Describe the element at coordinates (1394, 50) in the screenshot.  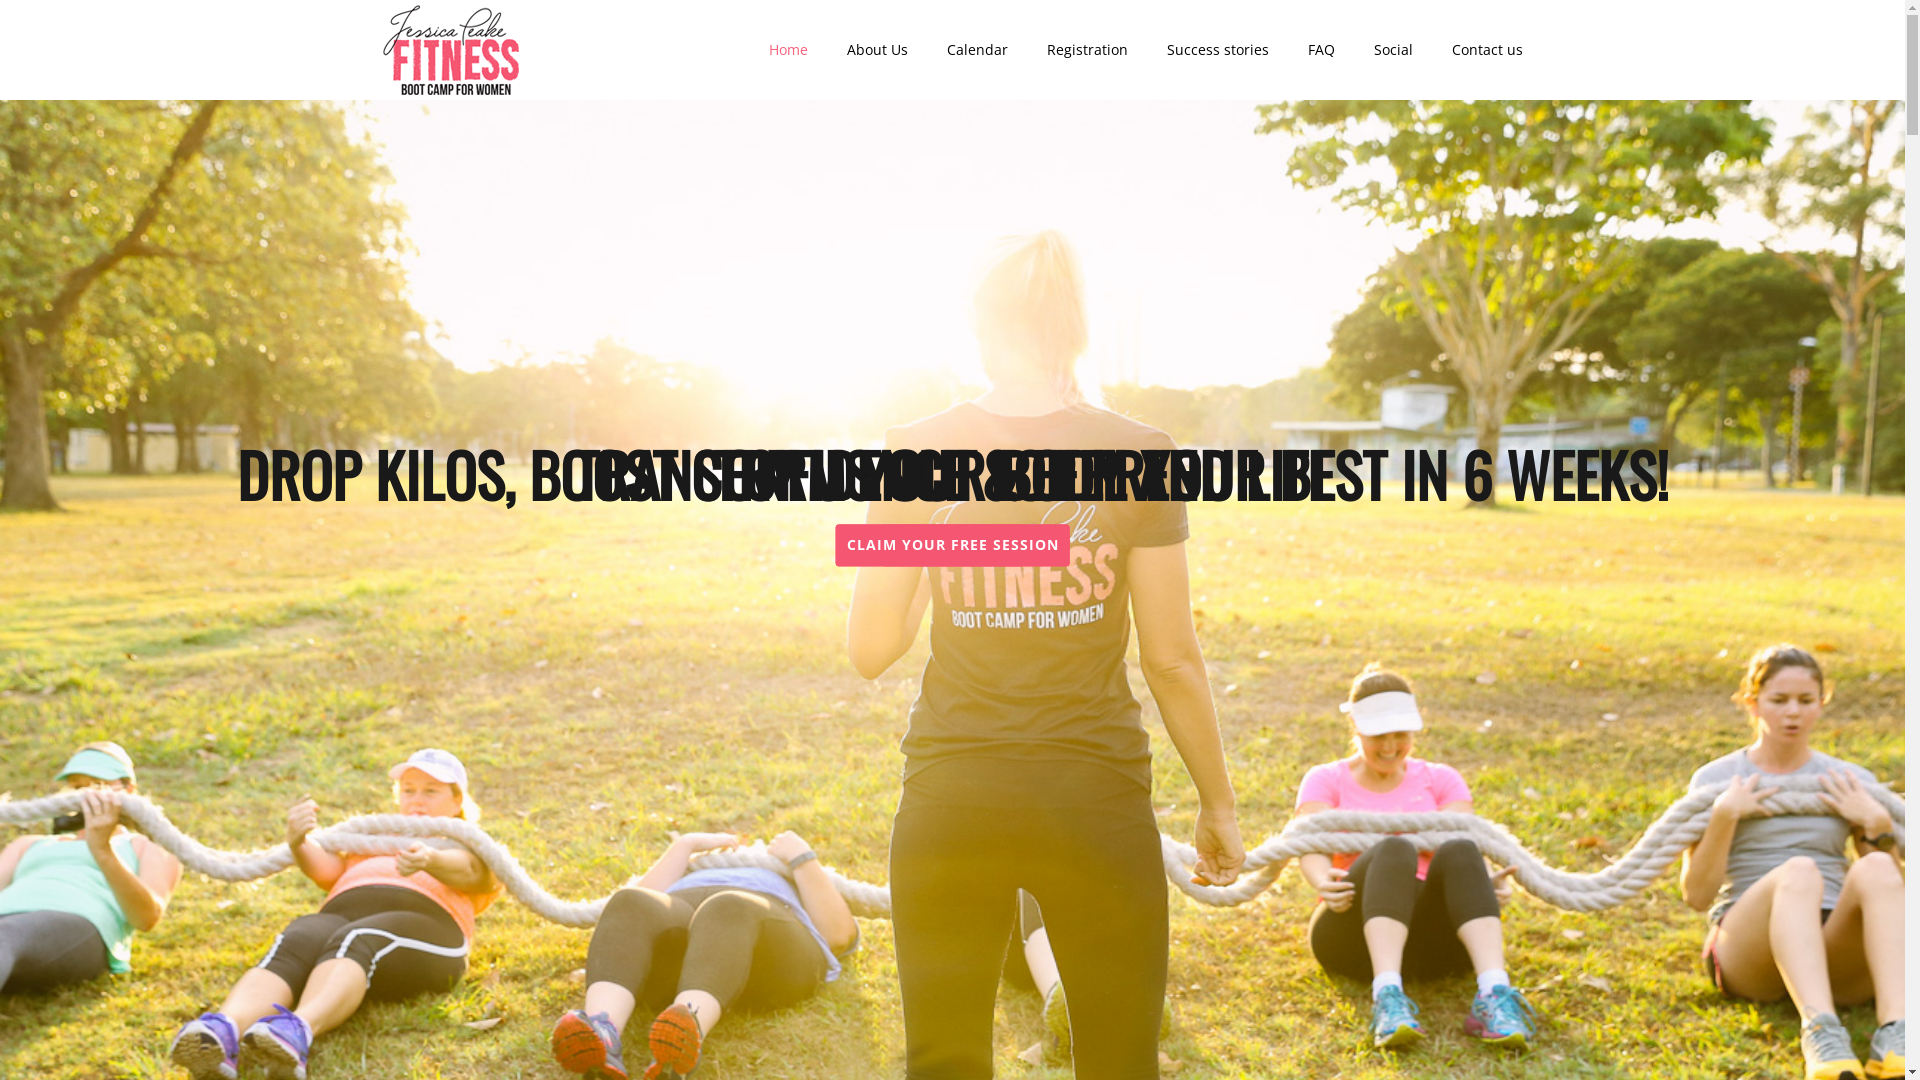
I see `Social` at that location.